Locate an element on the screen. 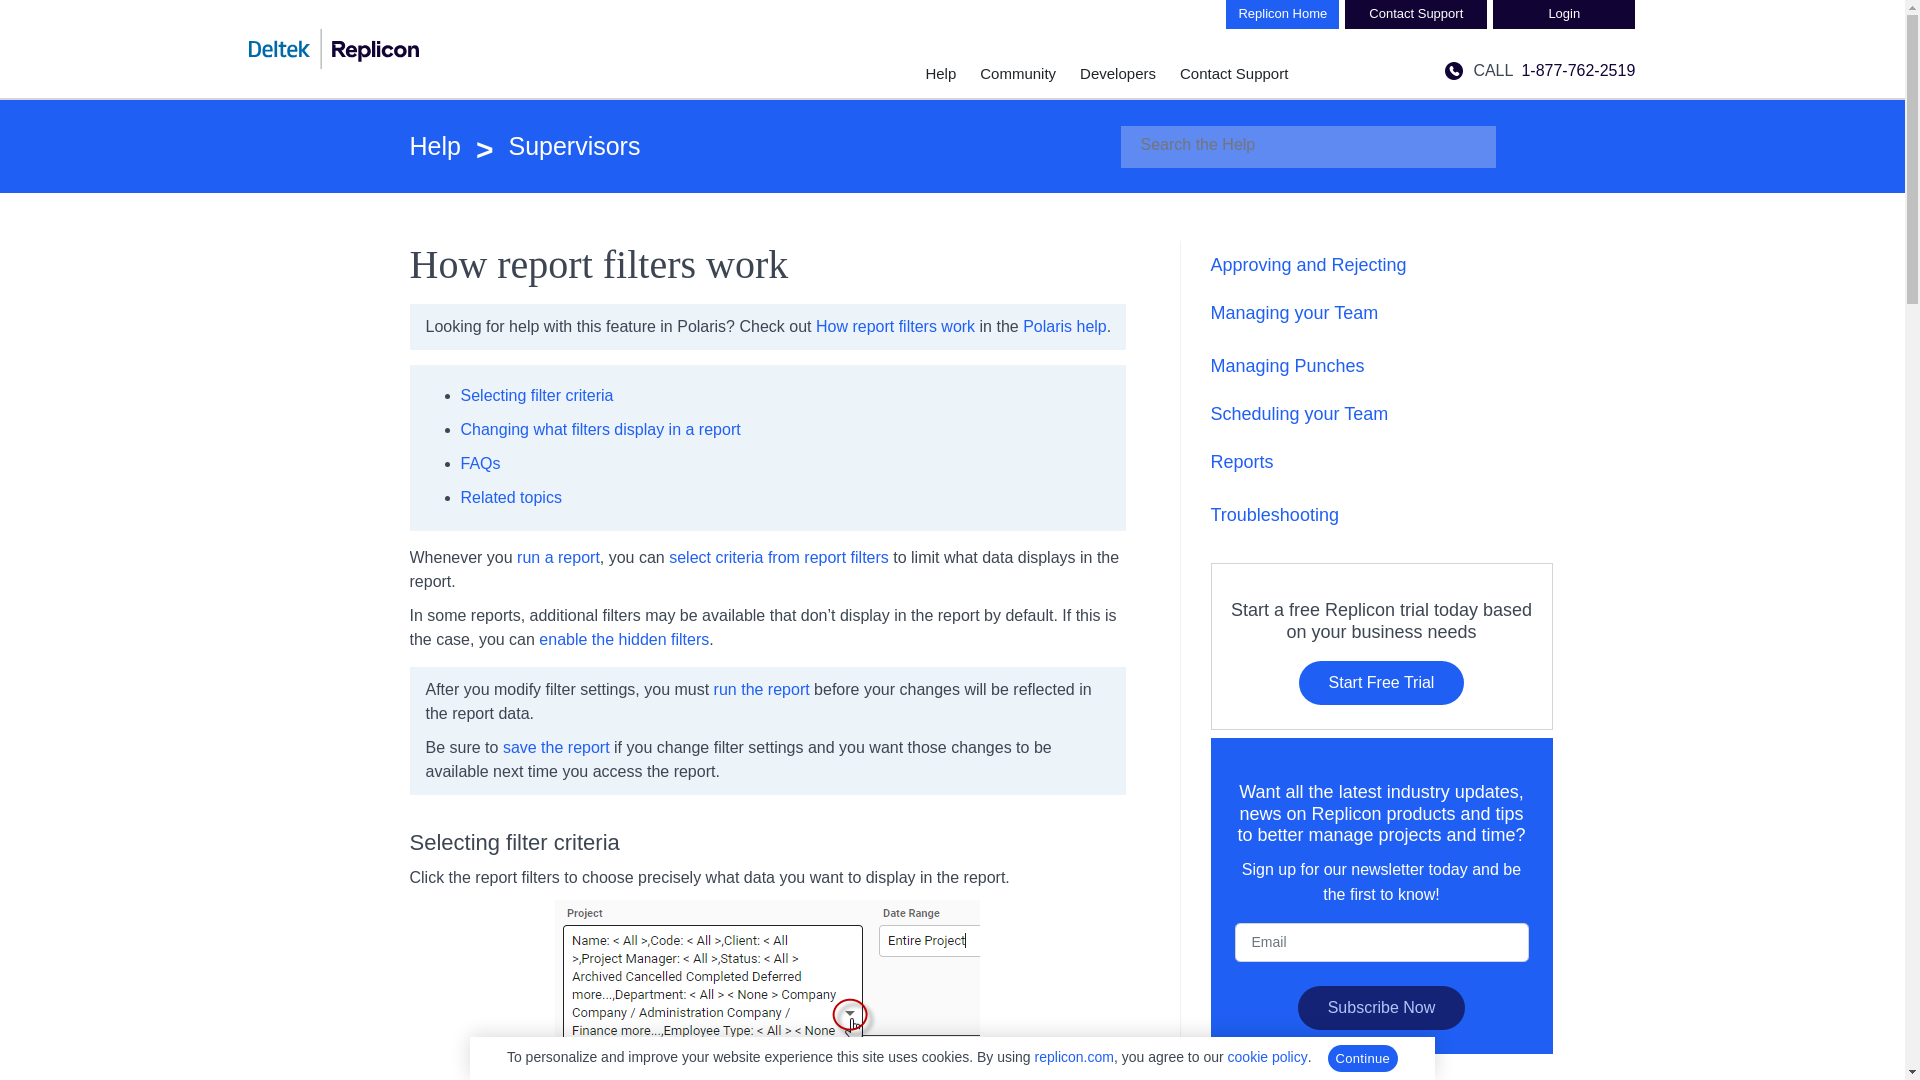 This screenshot has height=1080, width=1920. Contact Support is located at coordinates (1416, 14).